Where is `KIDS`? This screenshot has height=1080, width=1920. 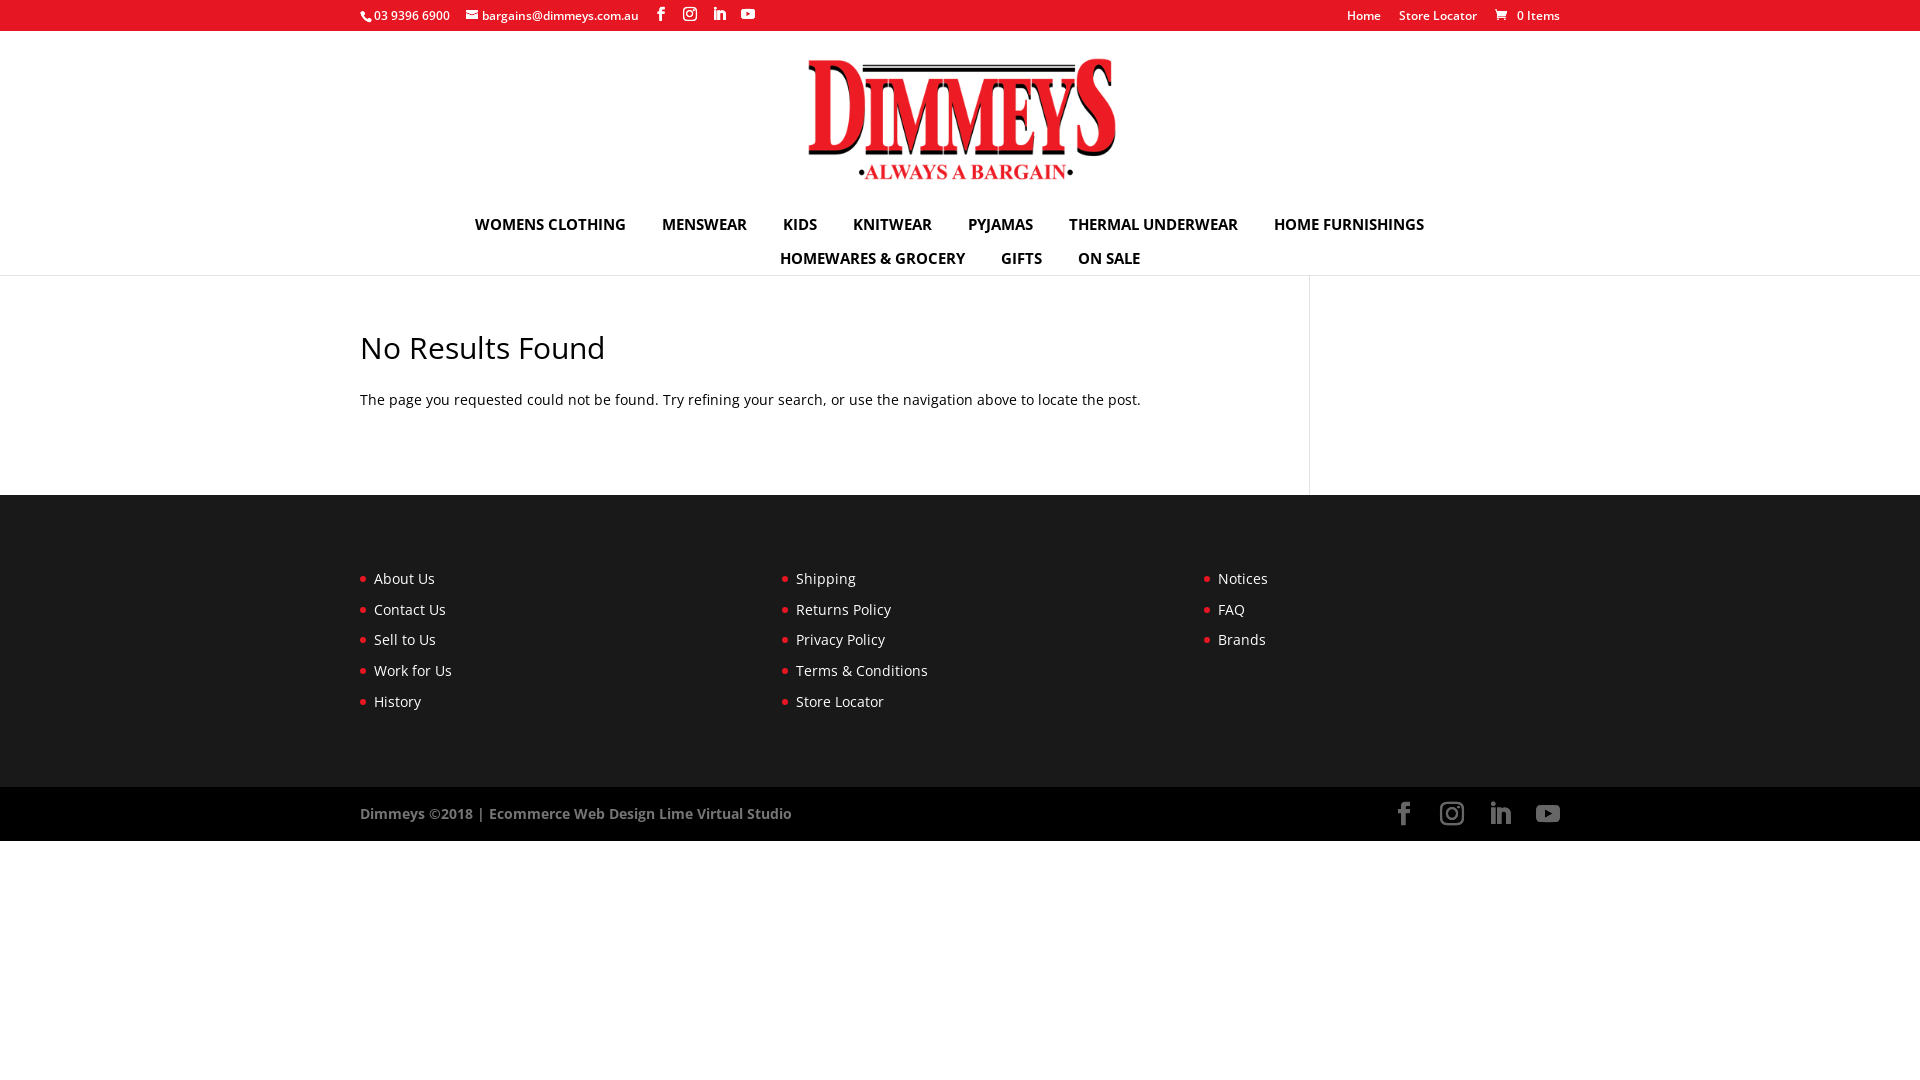 KIDS is located at coordinates (799, 224).